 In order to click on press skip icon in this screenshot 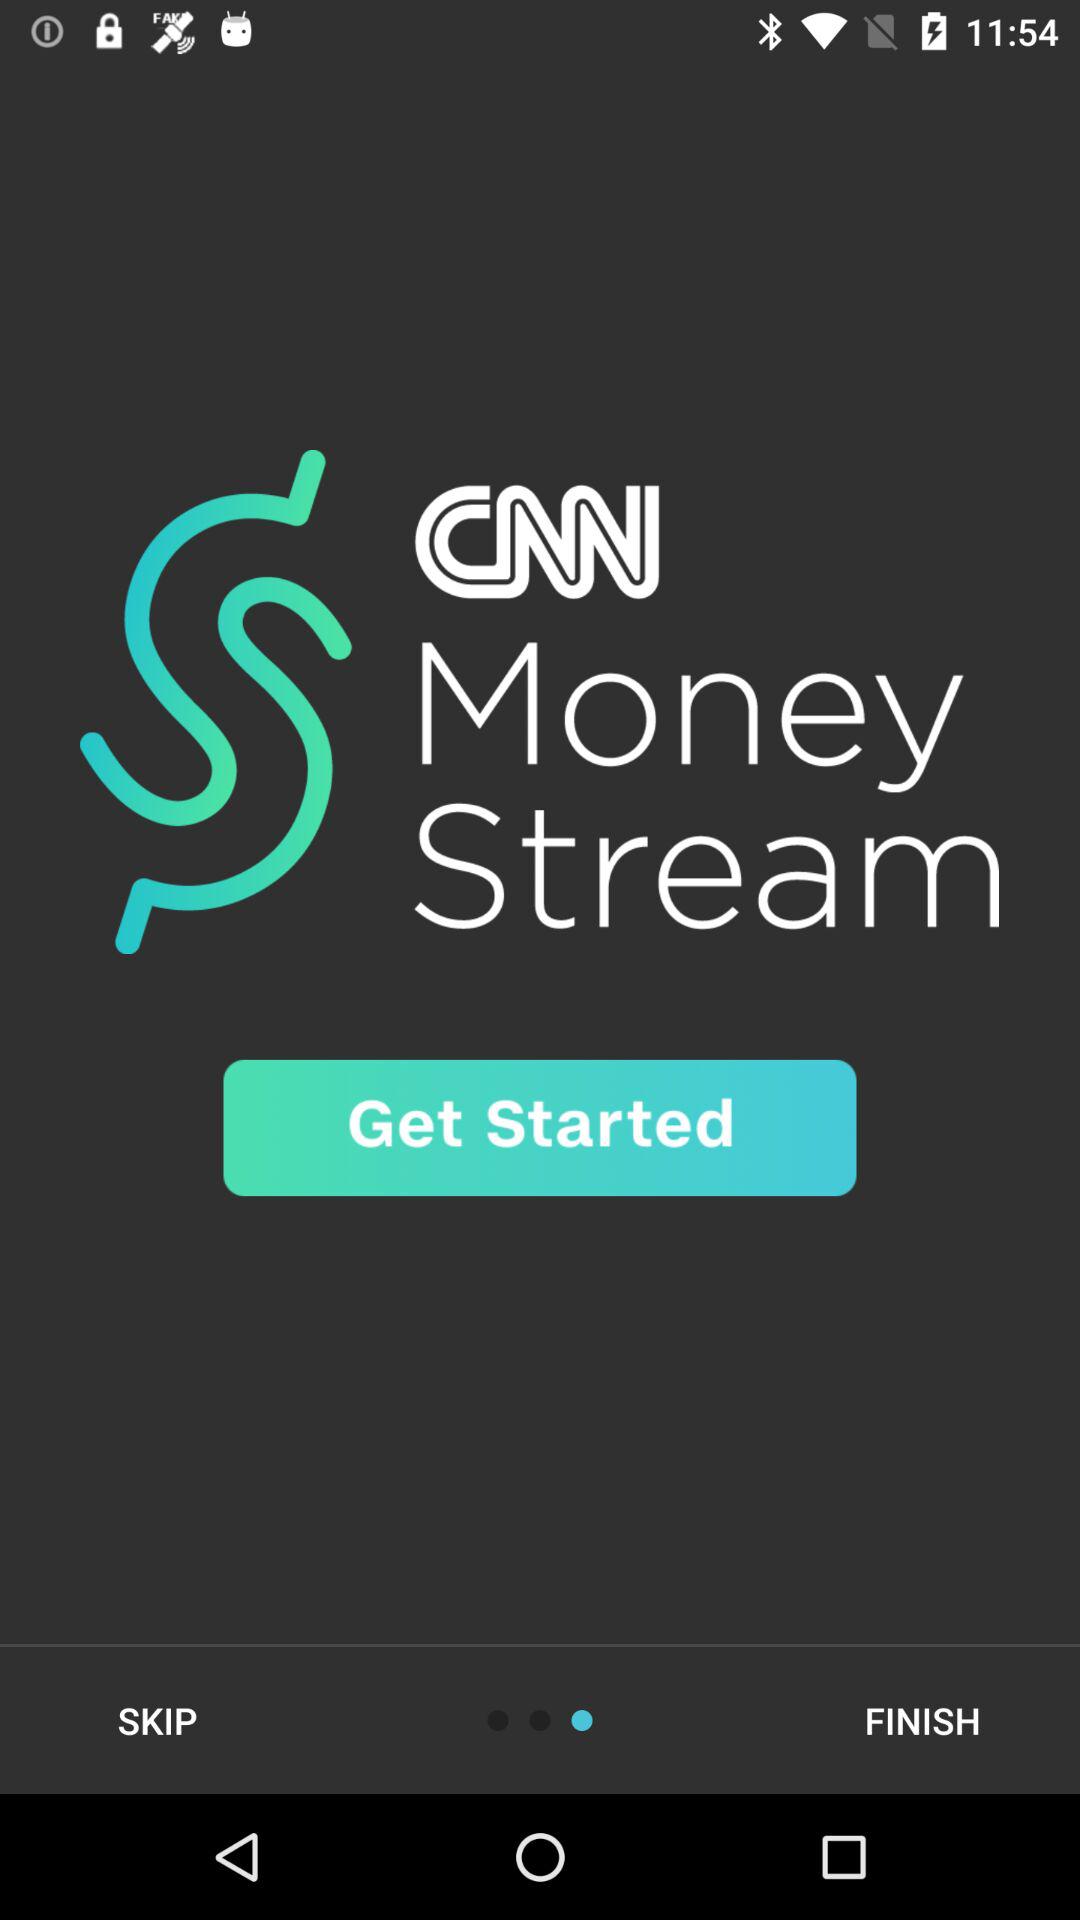, I will do `click(158, 1720)`.